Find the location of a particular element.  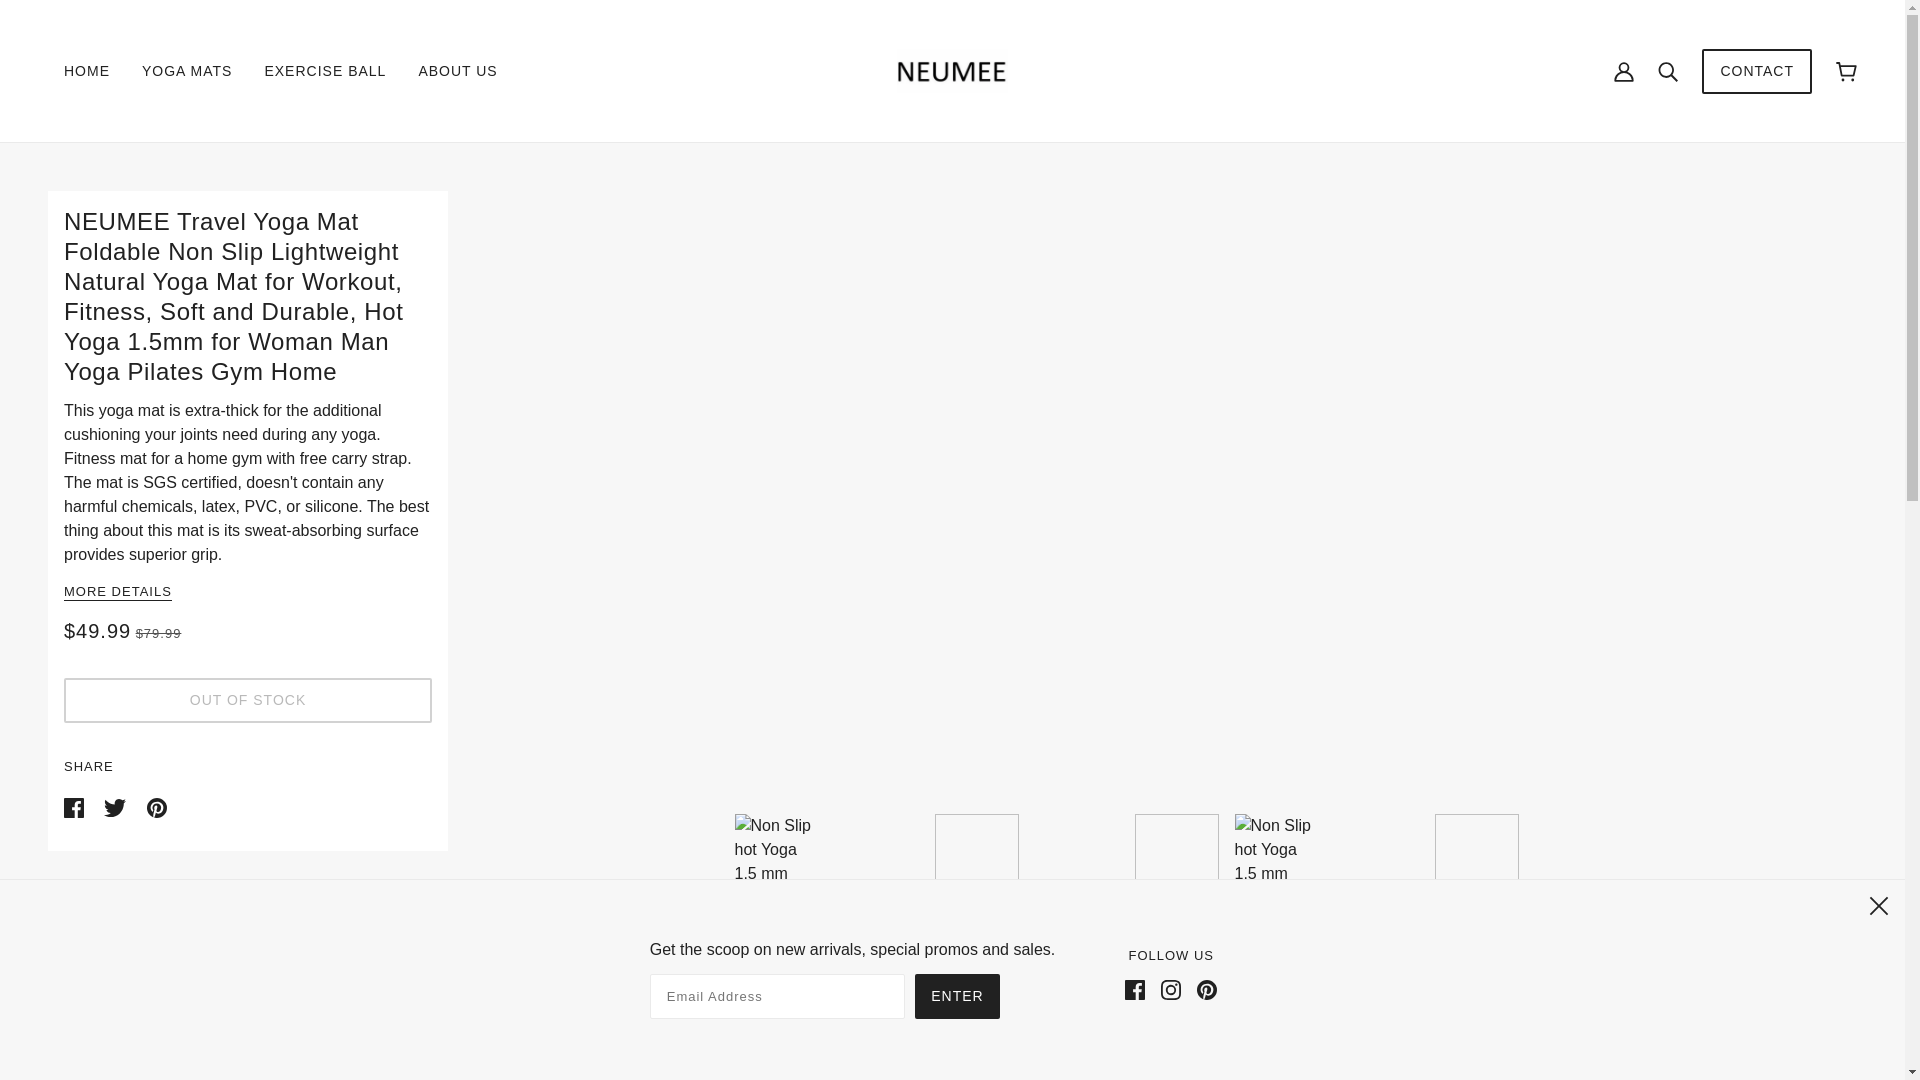

EXERCISE BALL is located at coordinates (324, 71).